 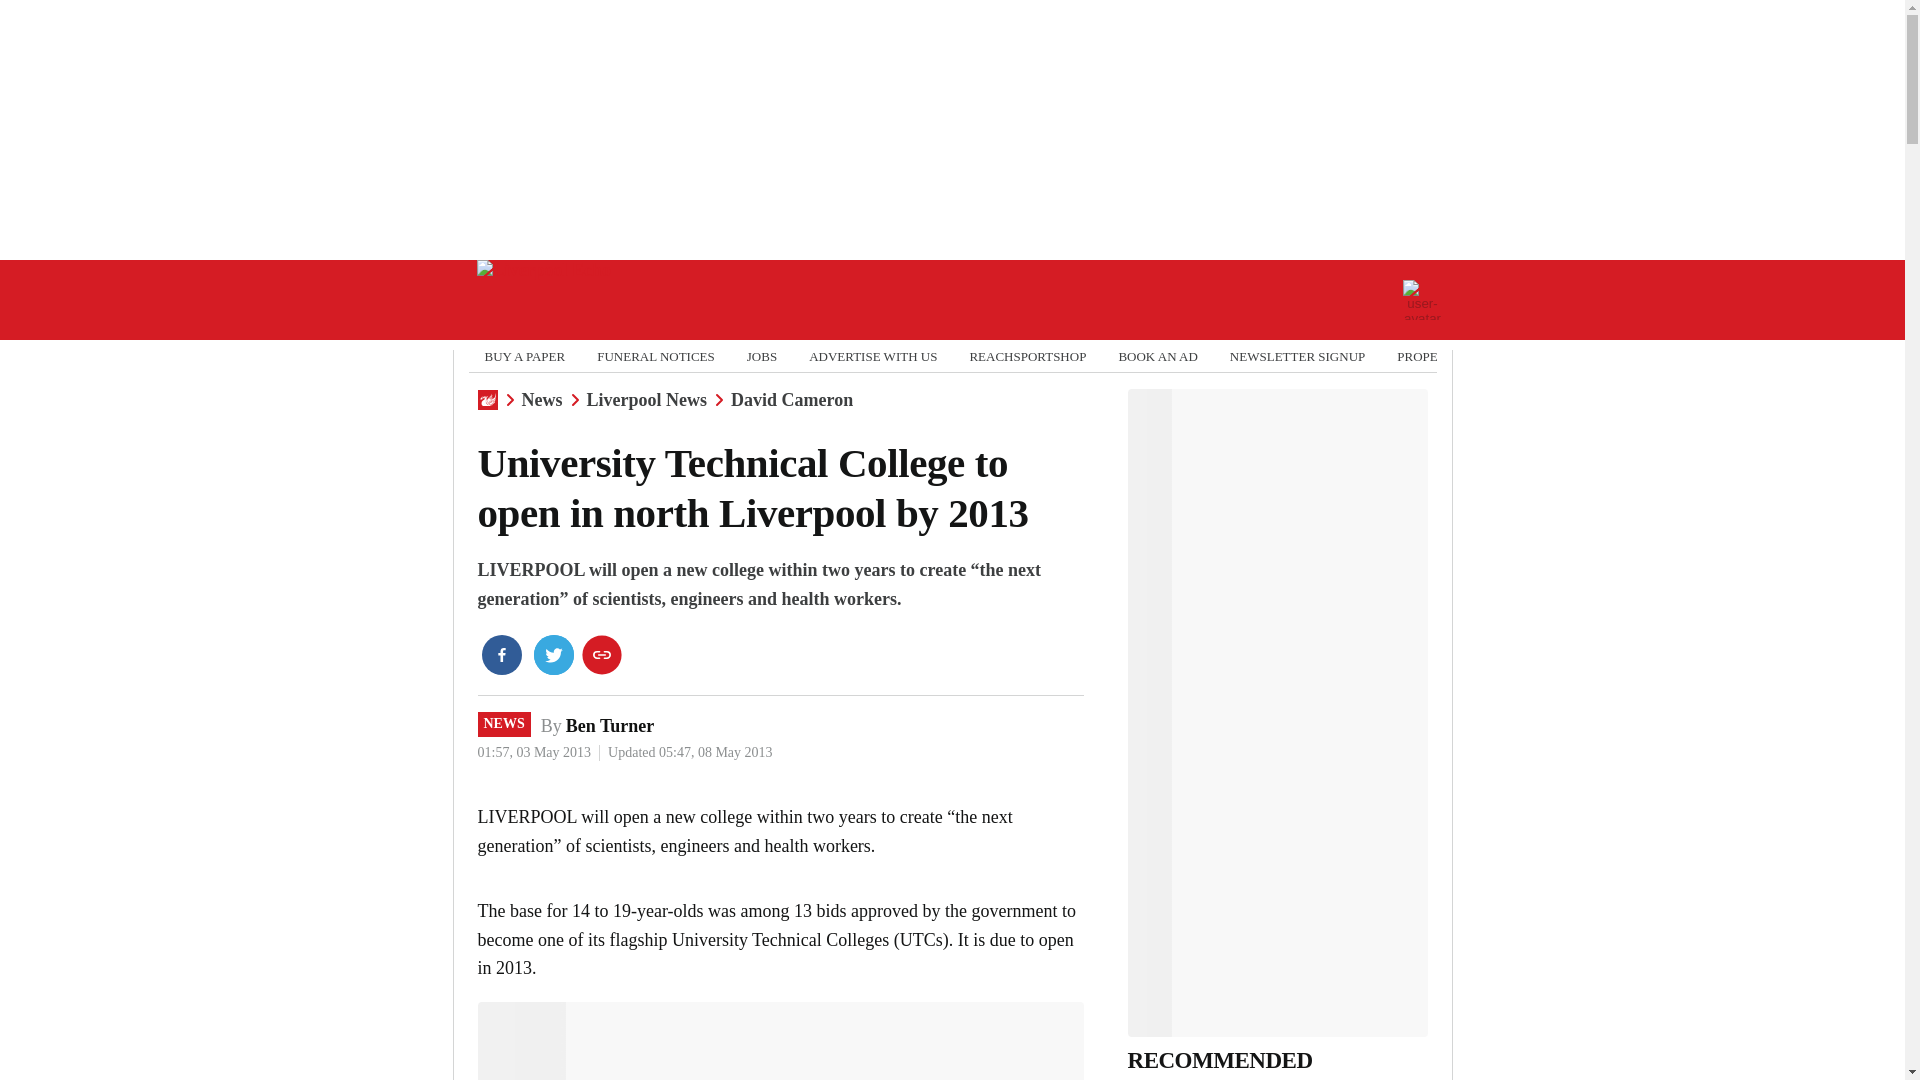 I want to click on JOBS, so click(x=762, y=356).